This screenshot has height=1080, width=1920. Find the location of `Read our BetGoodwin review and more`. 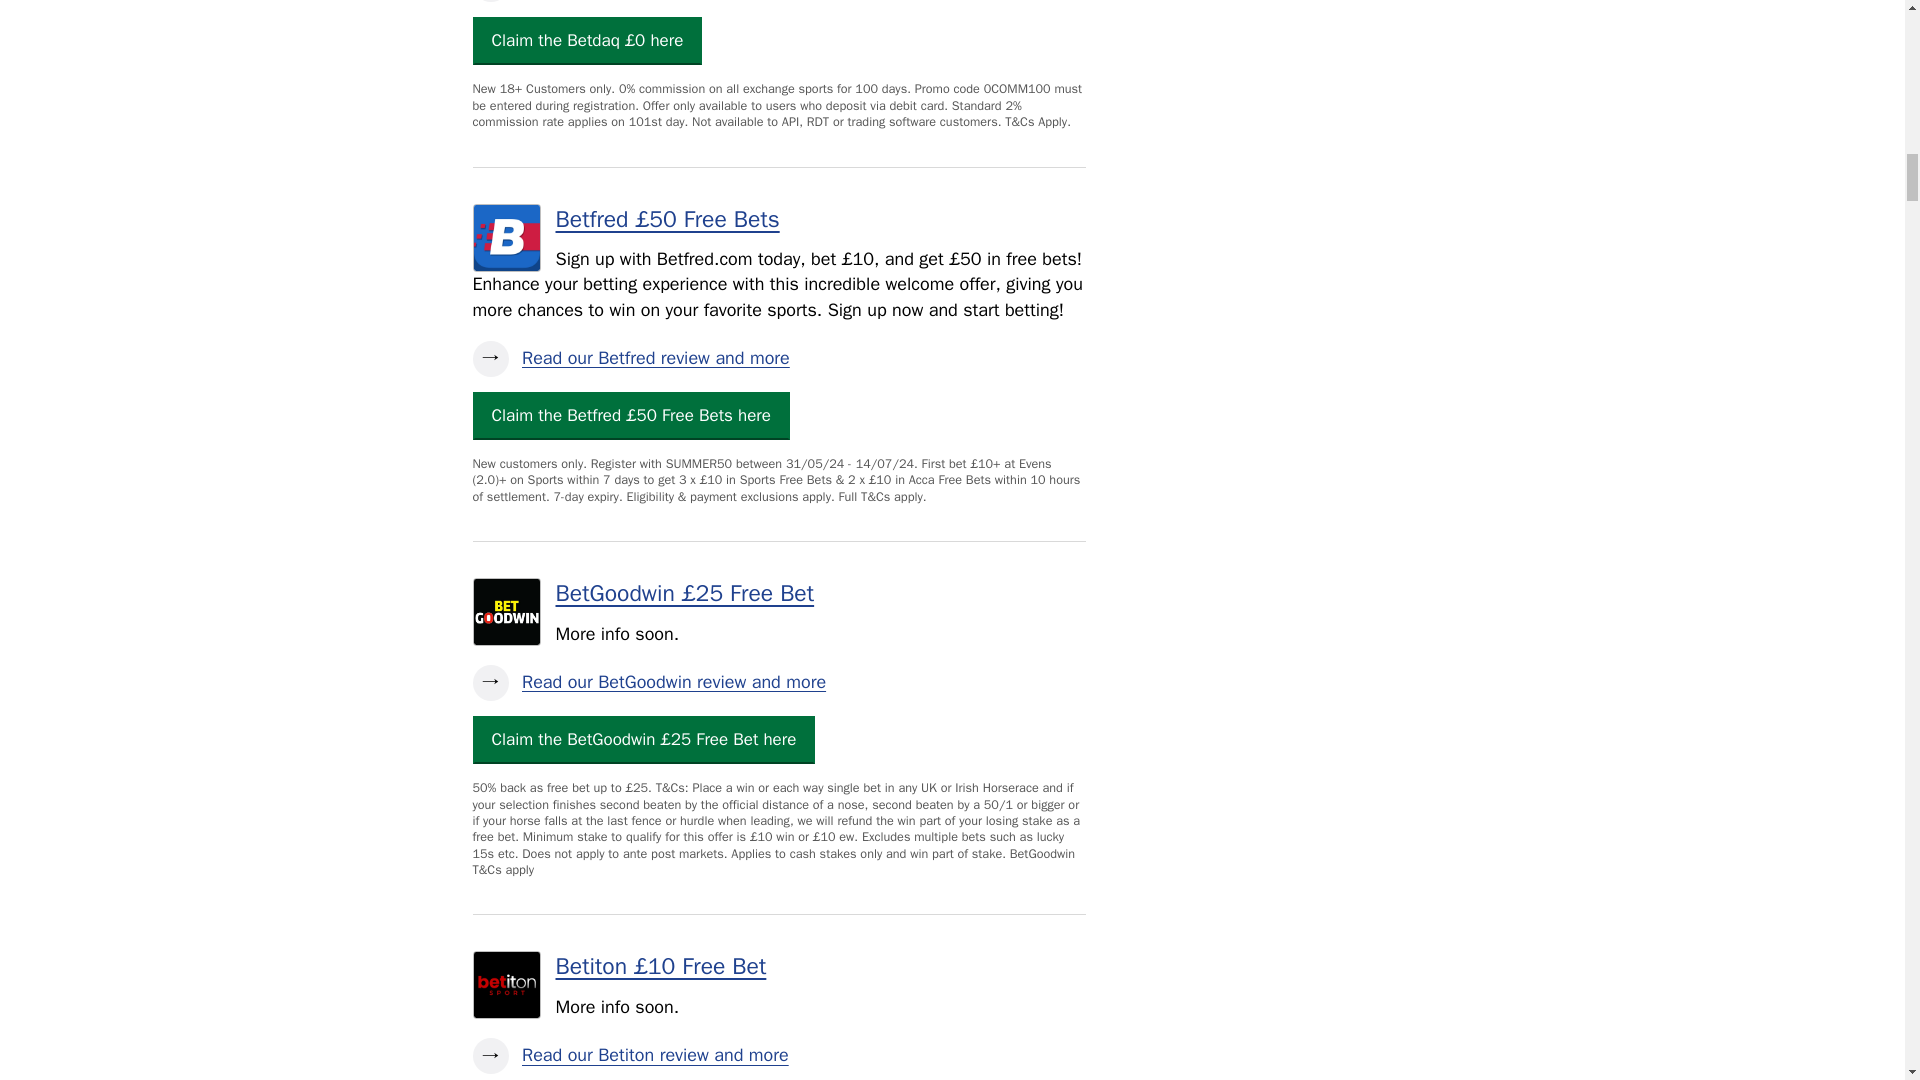

Read our BetGoodwin review and more is located at coordinates (778, 682).